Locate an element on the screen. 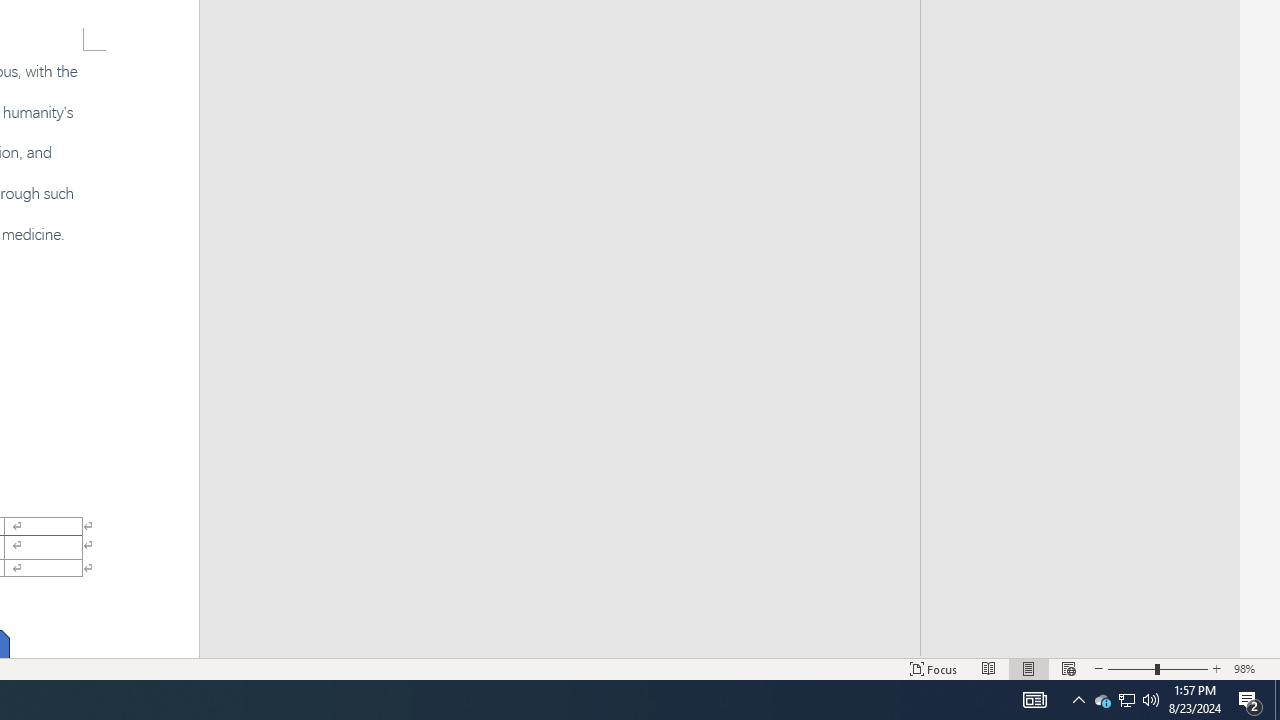 The height and width of the screenshot is (720, 1280). Print Layout is located at coordinates (1028, 668).